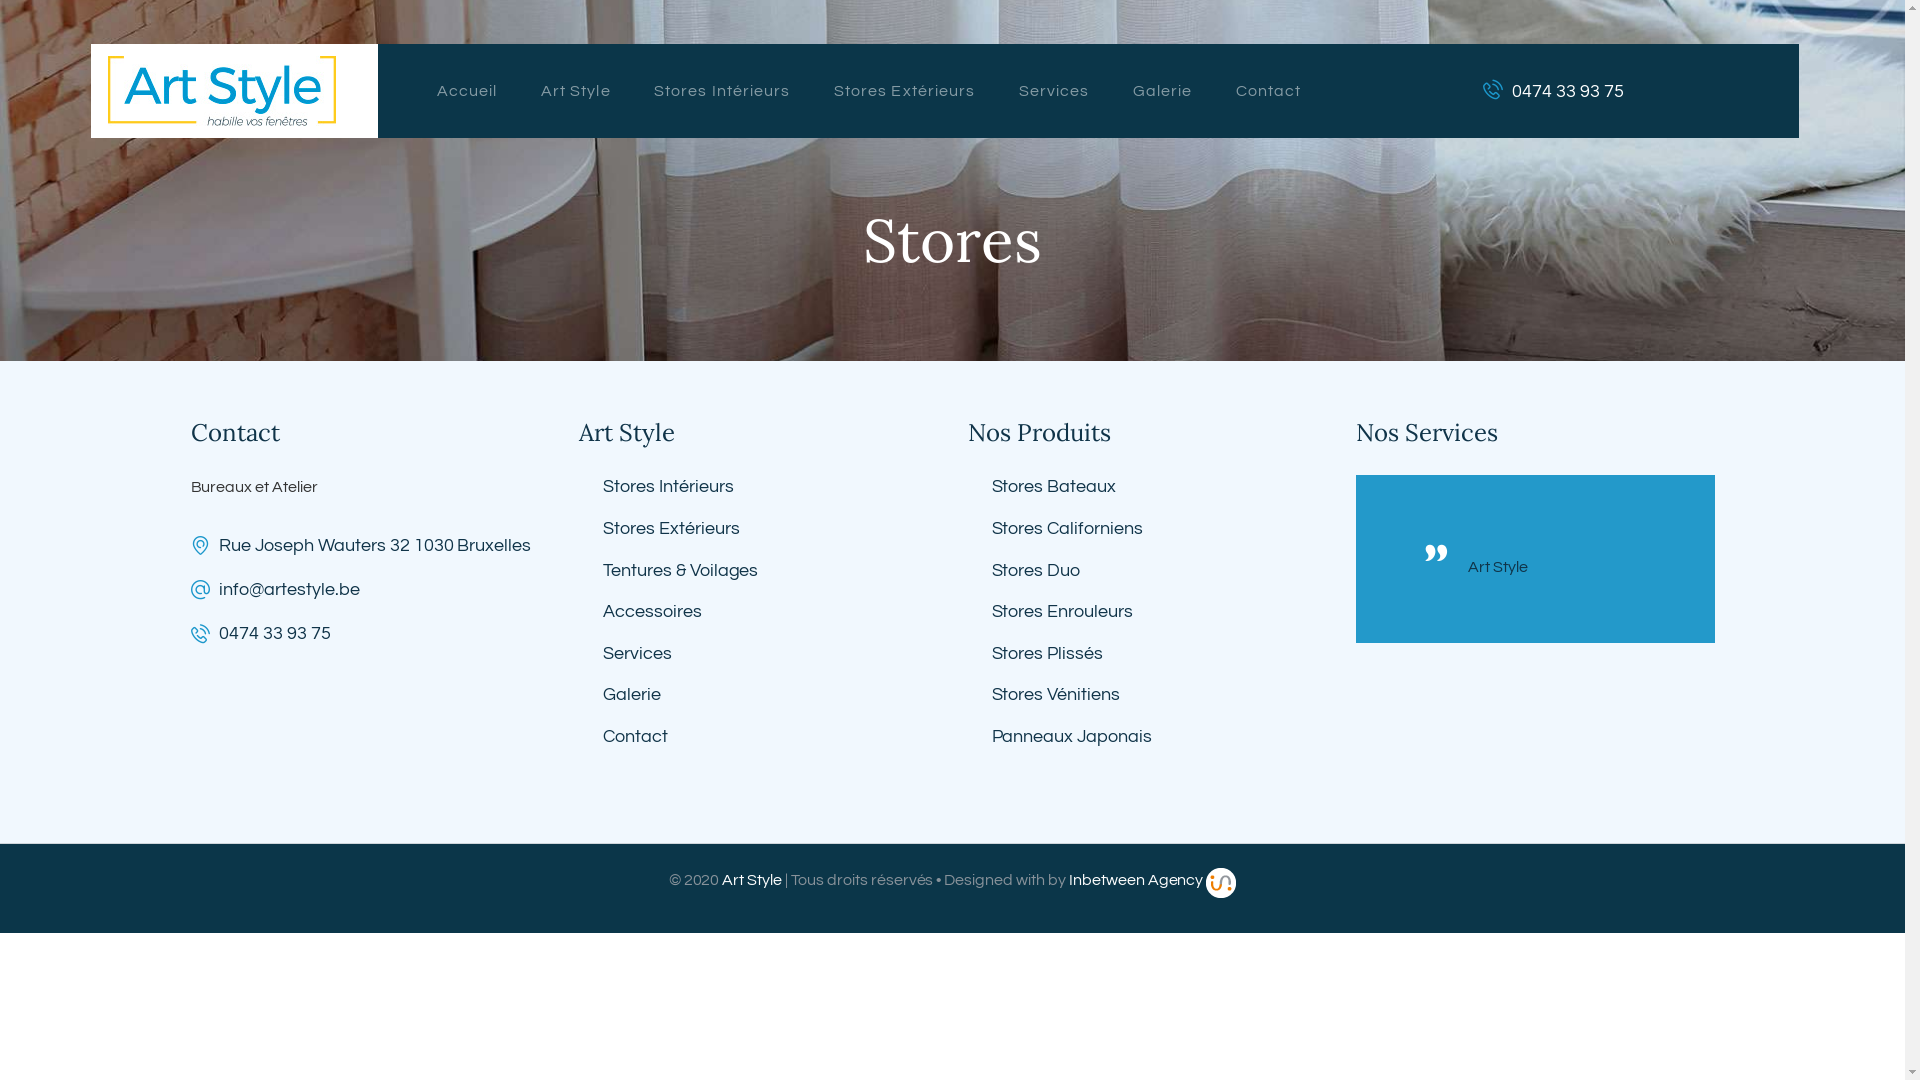 Image resolution: width=1920 pixels, height=1080 pixels. I want to click on Art Style, so click(1558, 567).